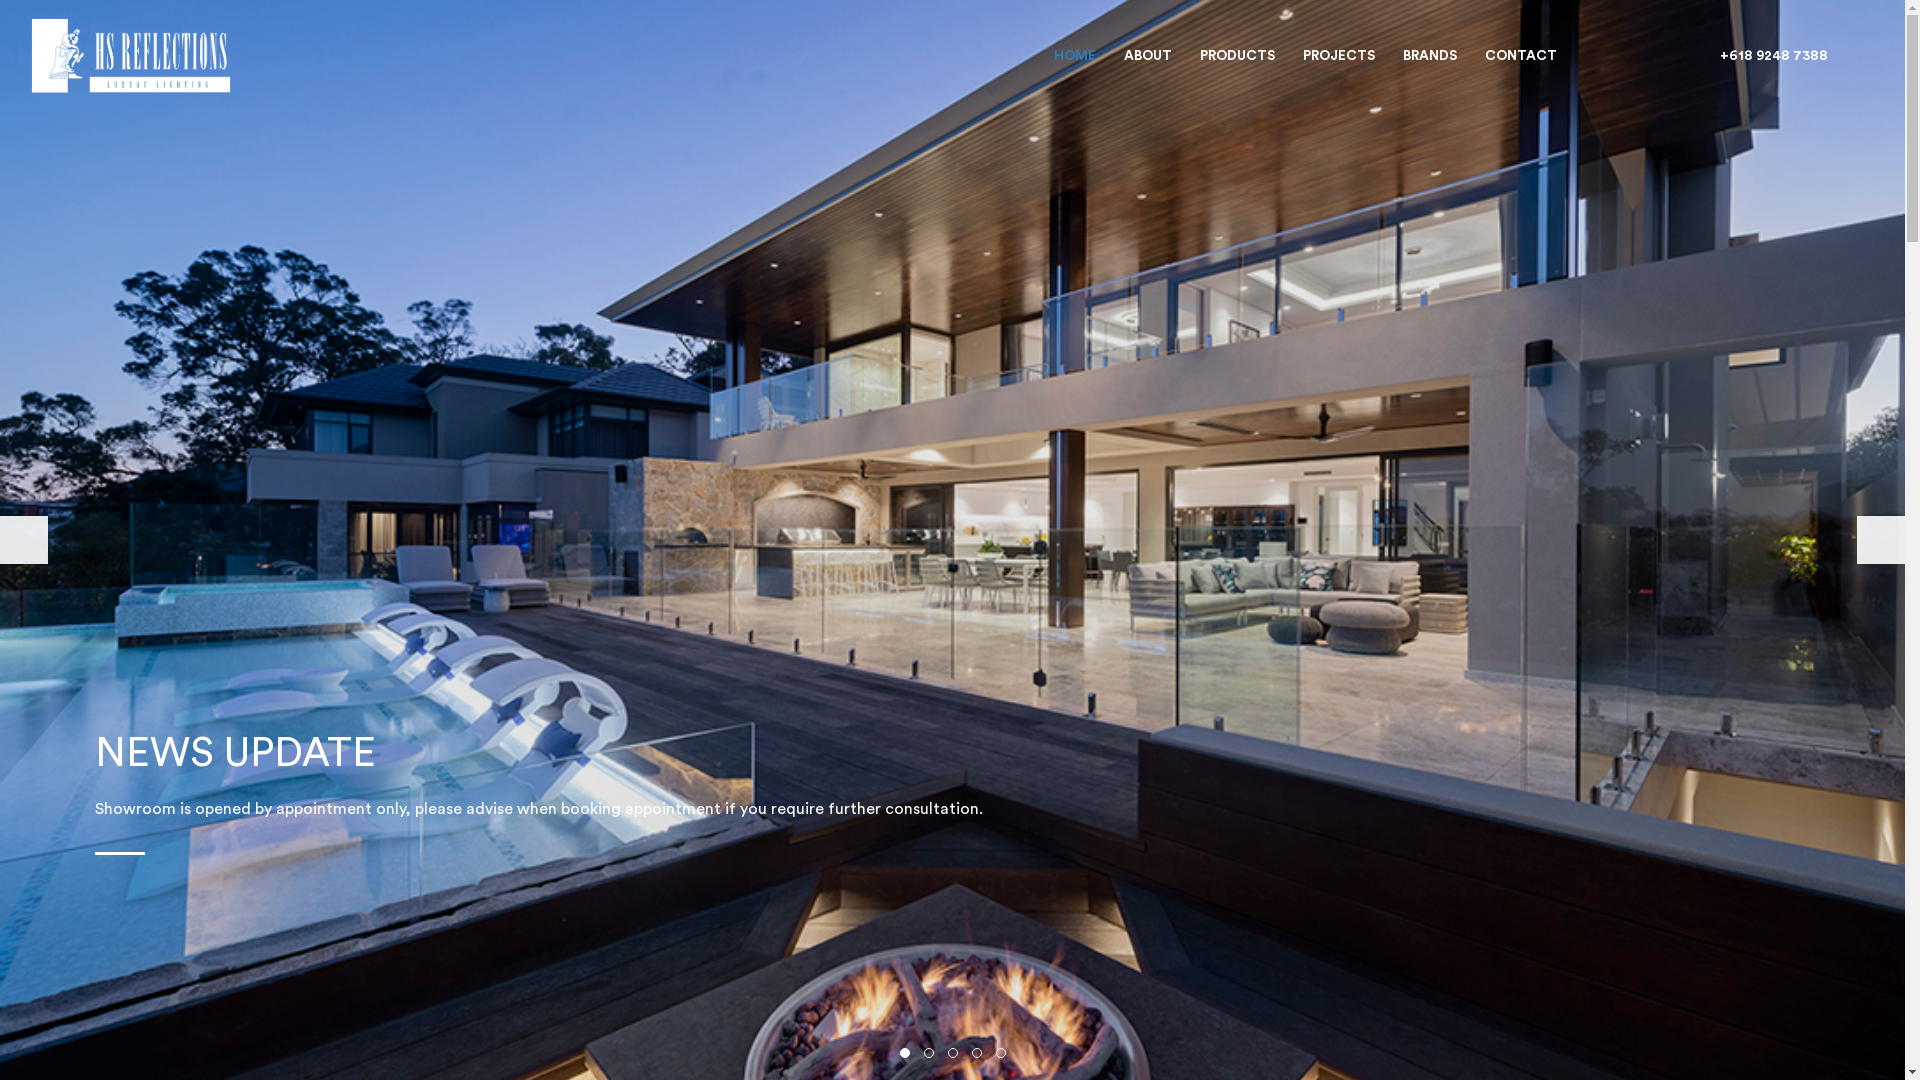  What do you see at coordinates (1238, 50) in the screenshot?
I see `PRODUCTS` at bounding box center [1238, 50].